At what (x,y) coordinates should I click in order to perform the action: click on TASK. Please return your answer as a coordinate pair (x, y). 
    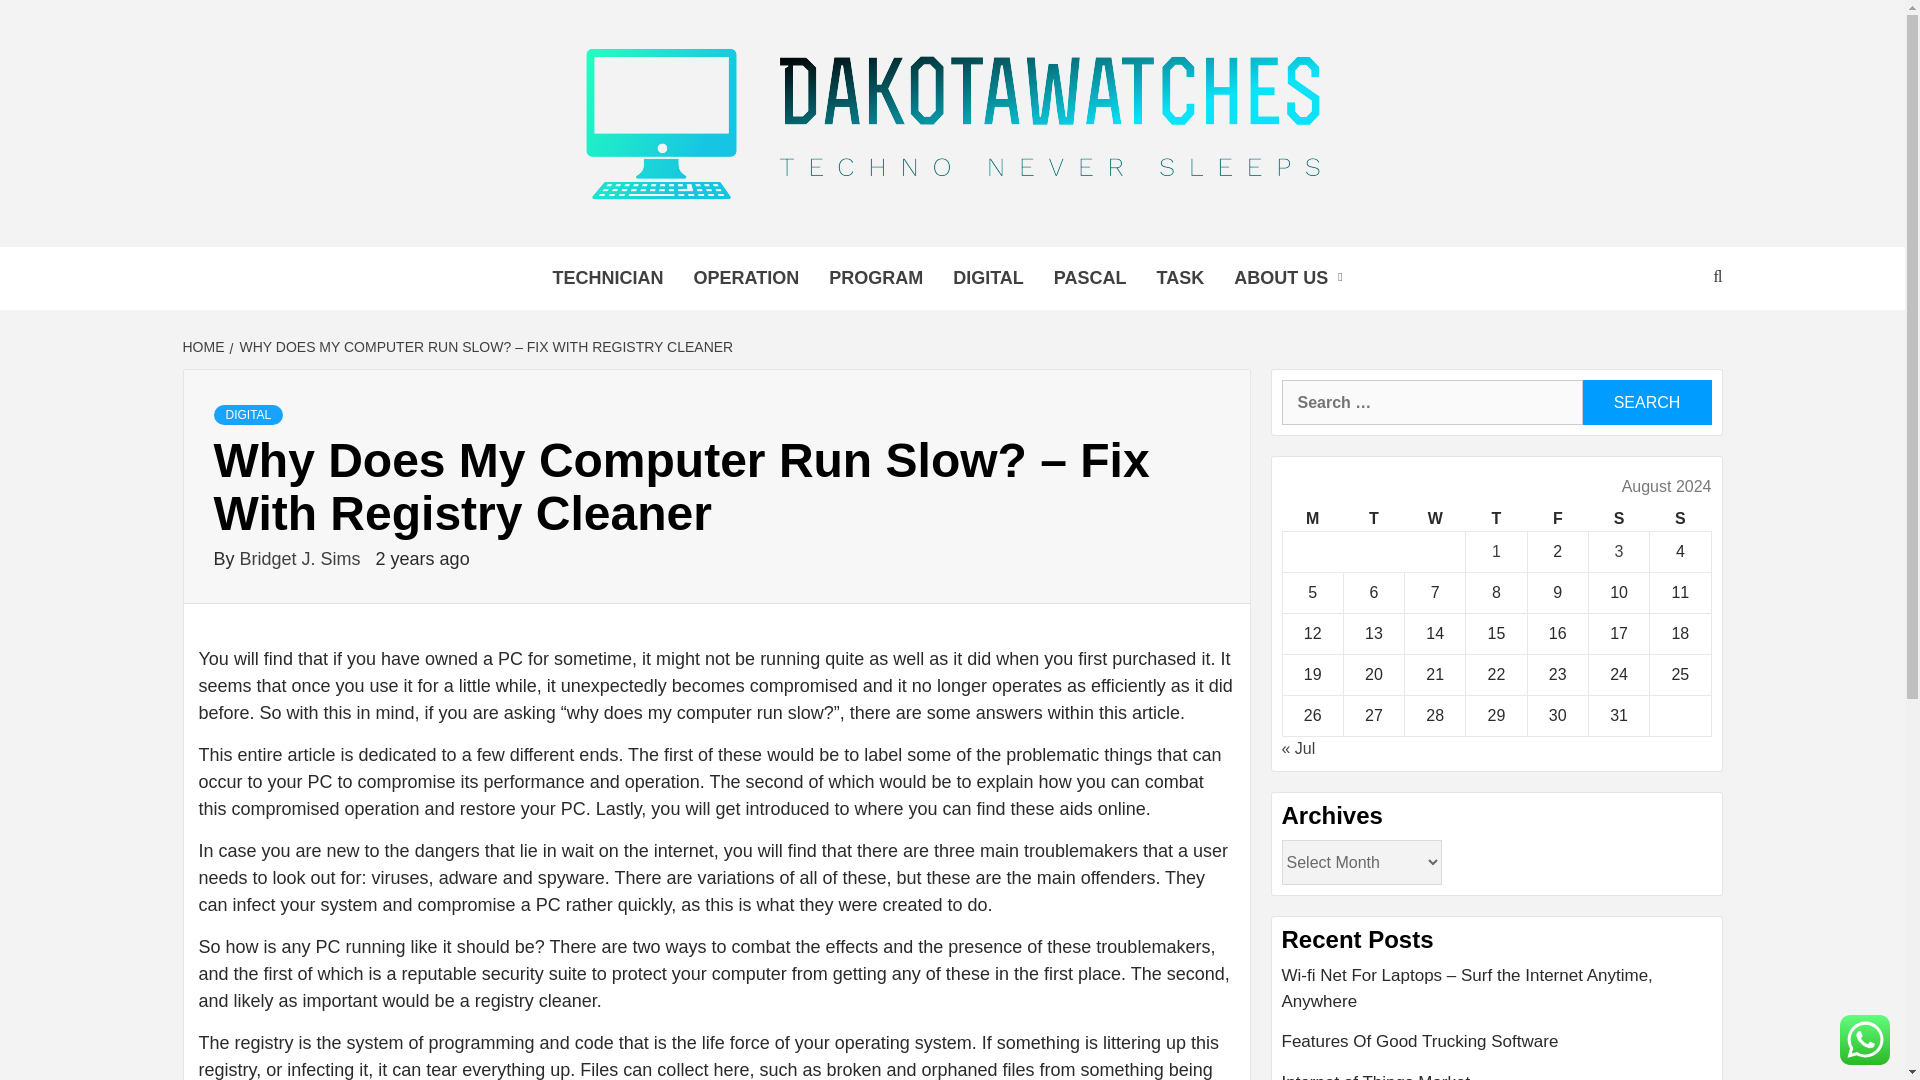
    Looking at the image, I should click on (1180, 278).